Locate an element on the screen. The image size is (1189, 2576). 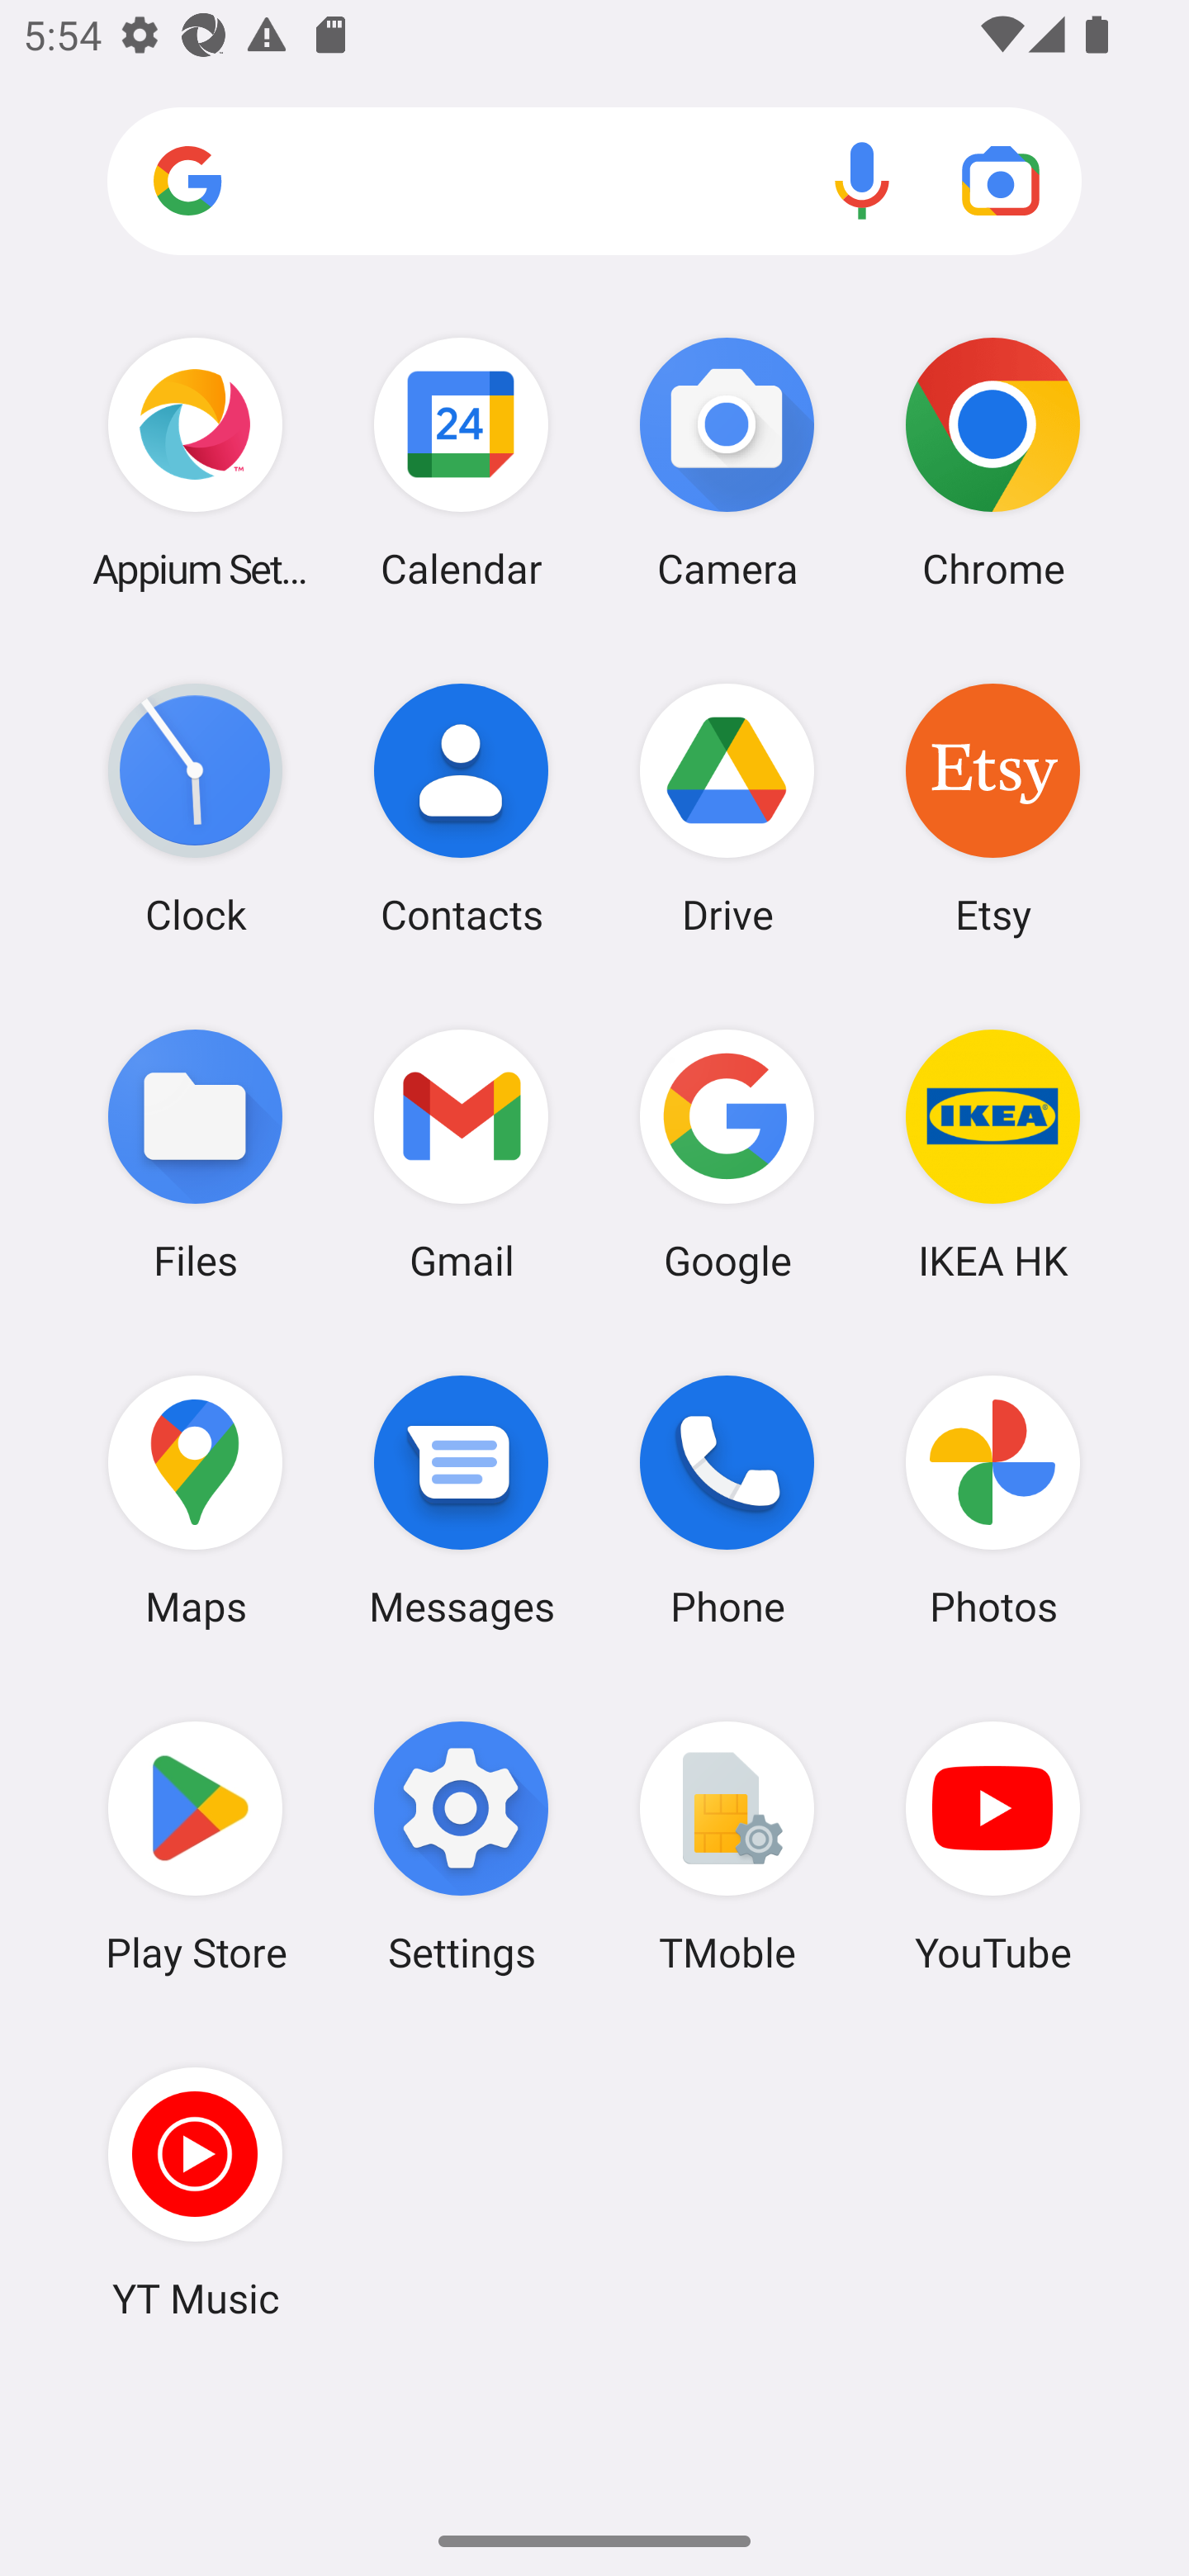
Contacts is located at coordinates (461, 808).